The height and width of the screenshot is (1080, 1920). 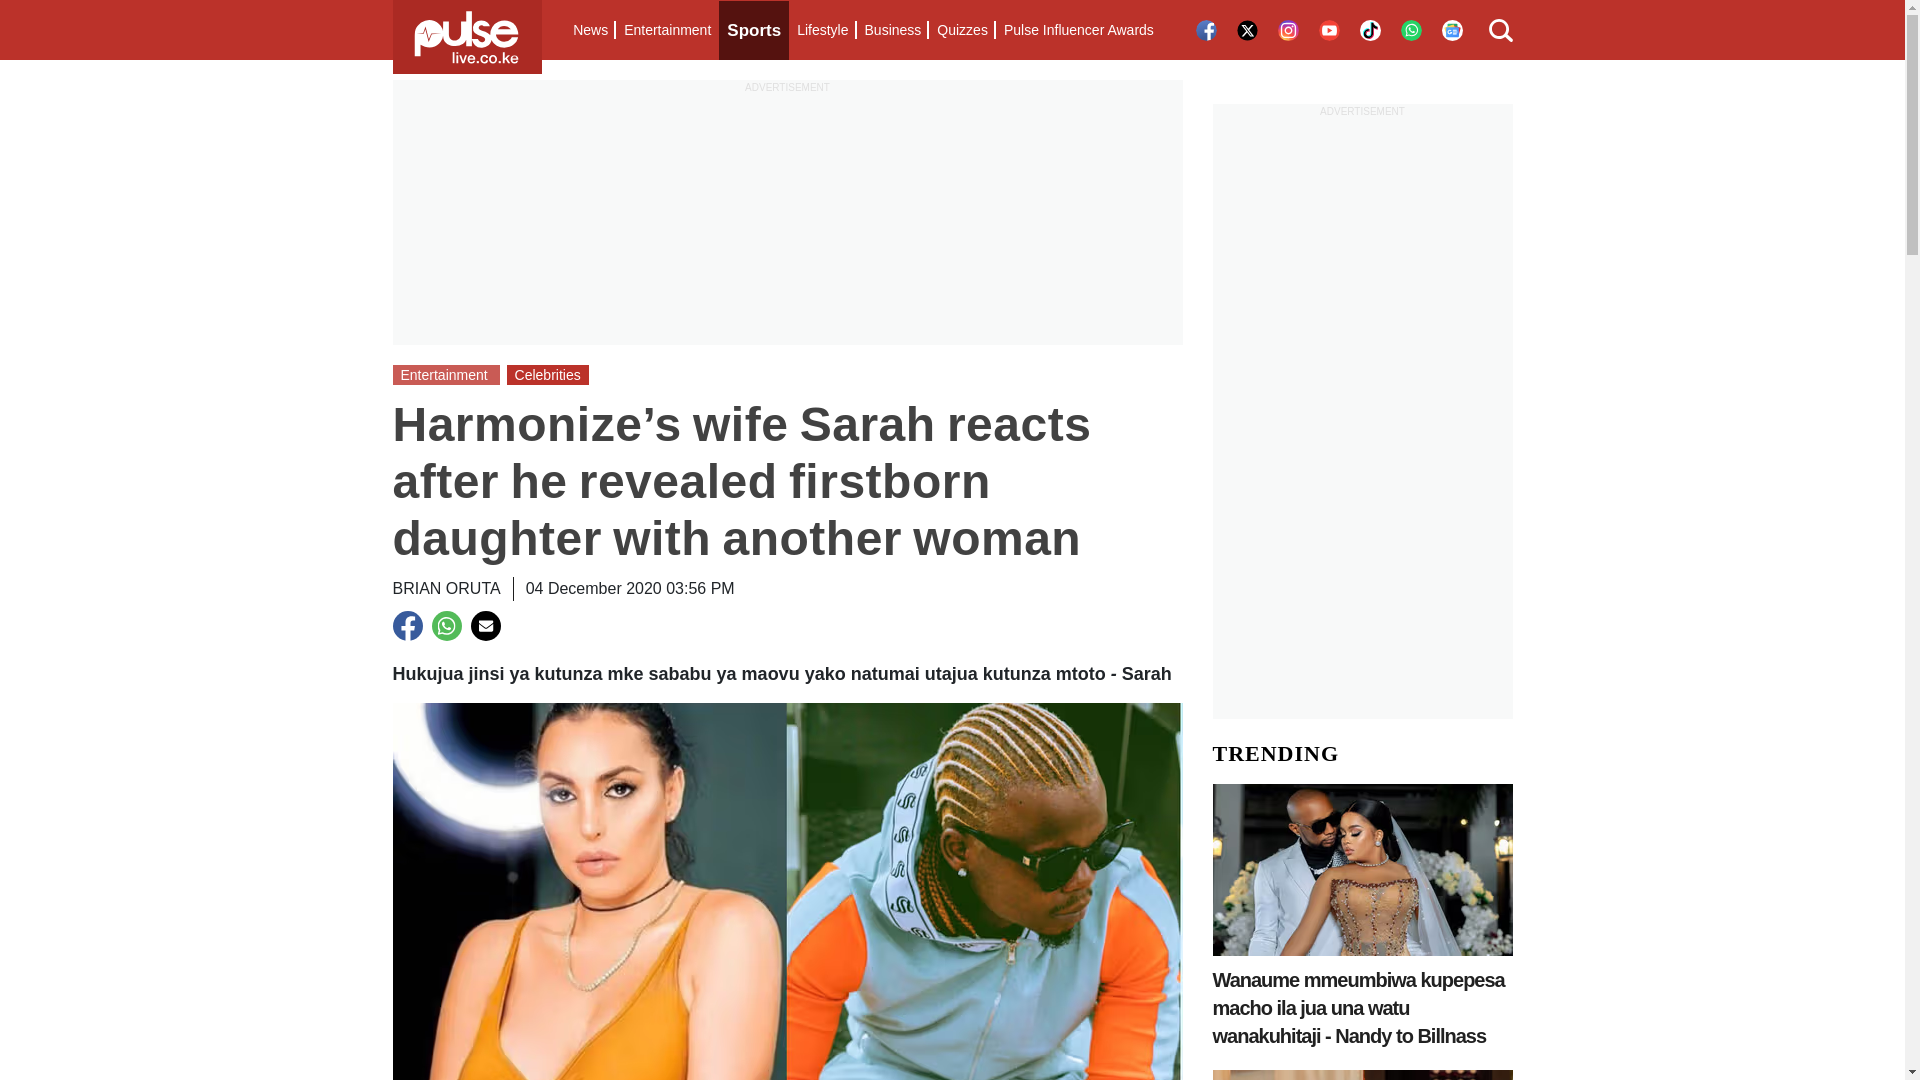 I want to click on Entertainment, so click(x=667, y=30).